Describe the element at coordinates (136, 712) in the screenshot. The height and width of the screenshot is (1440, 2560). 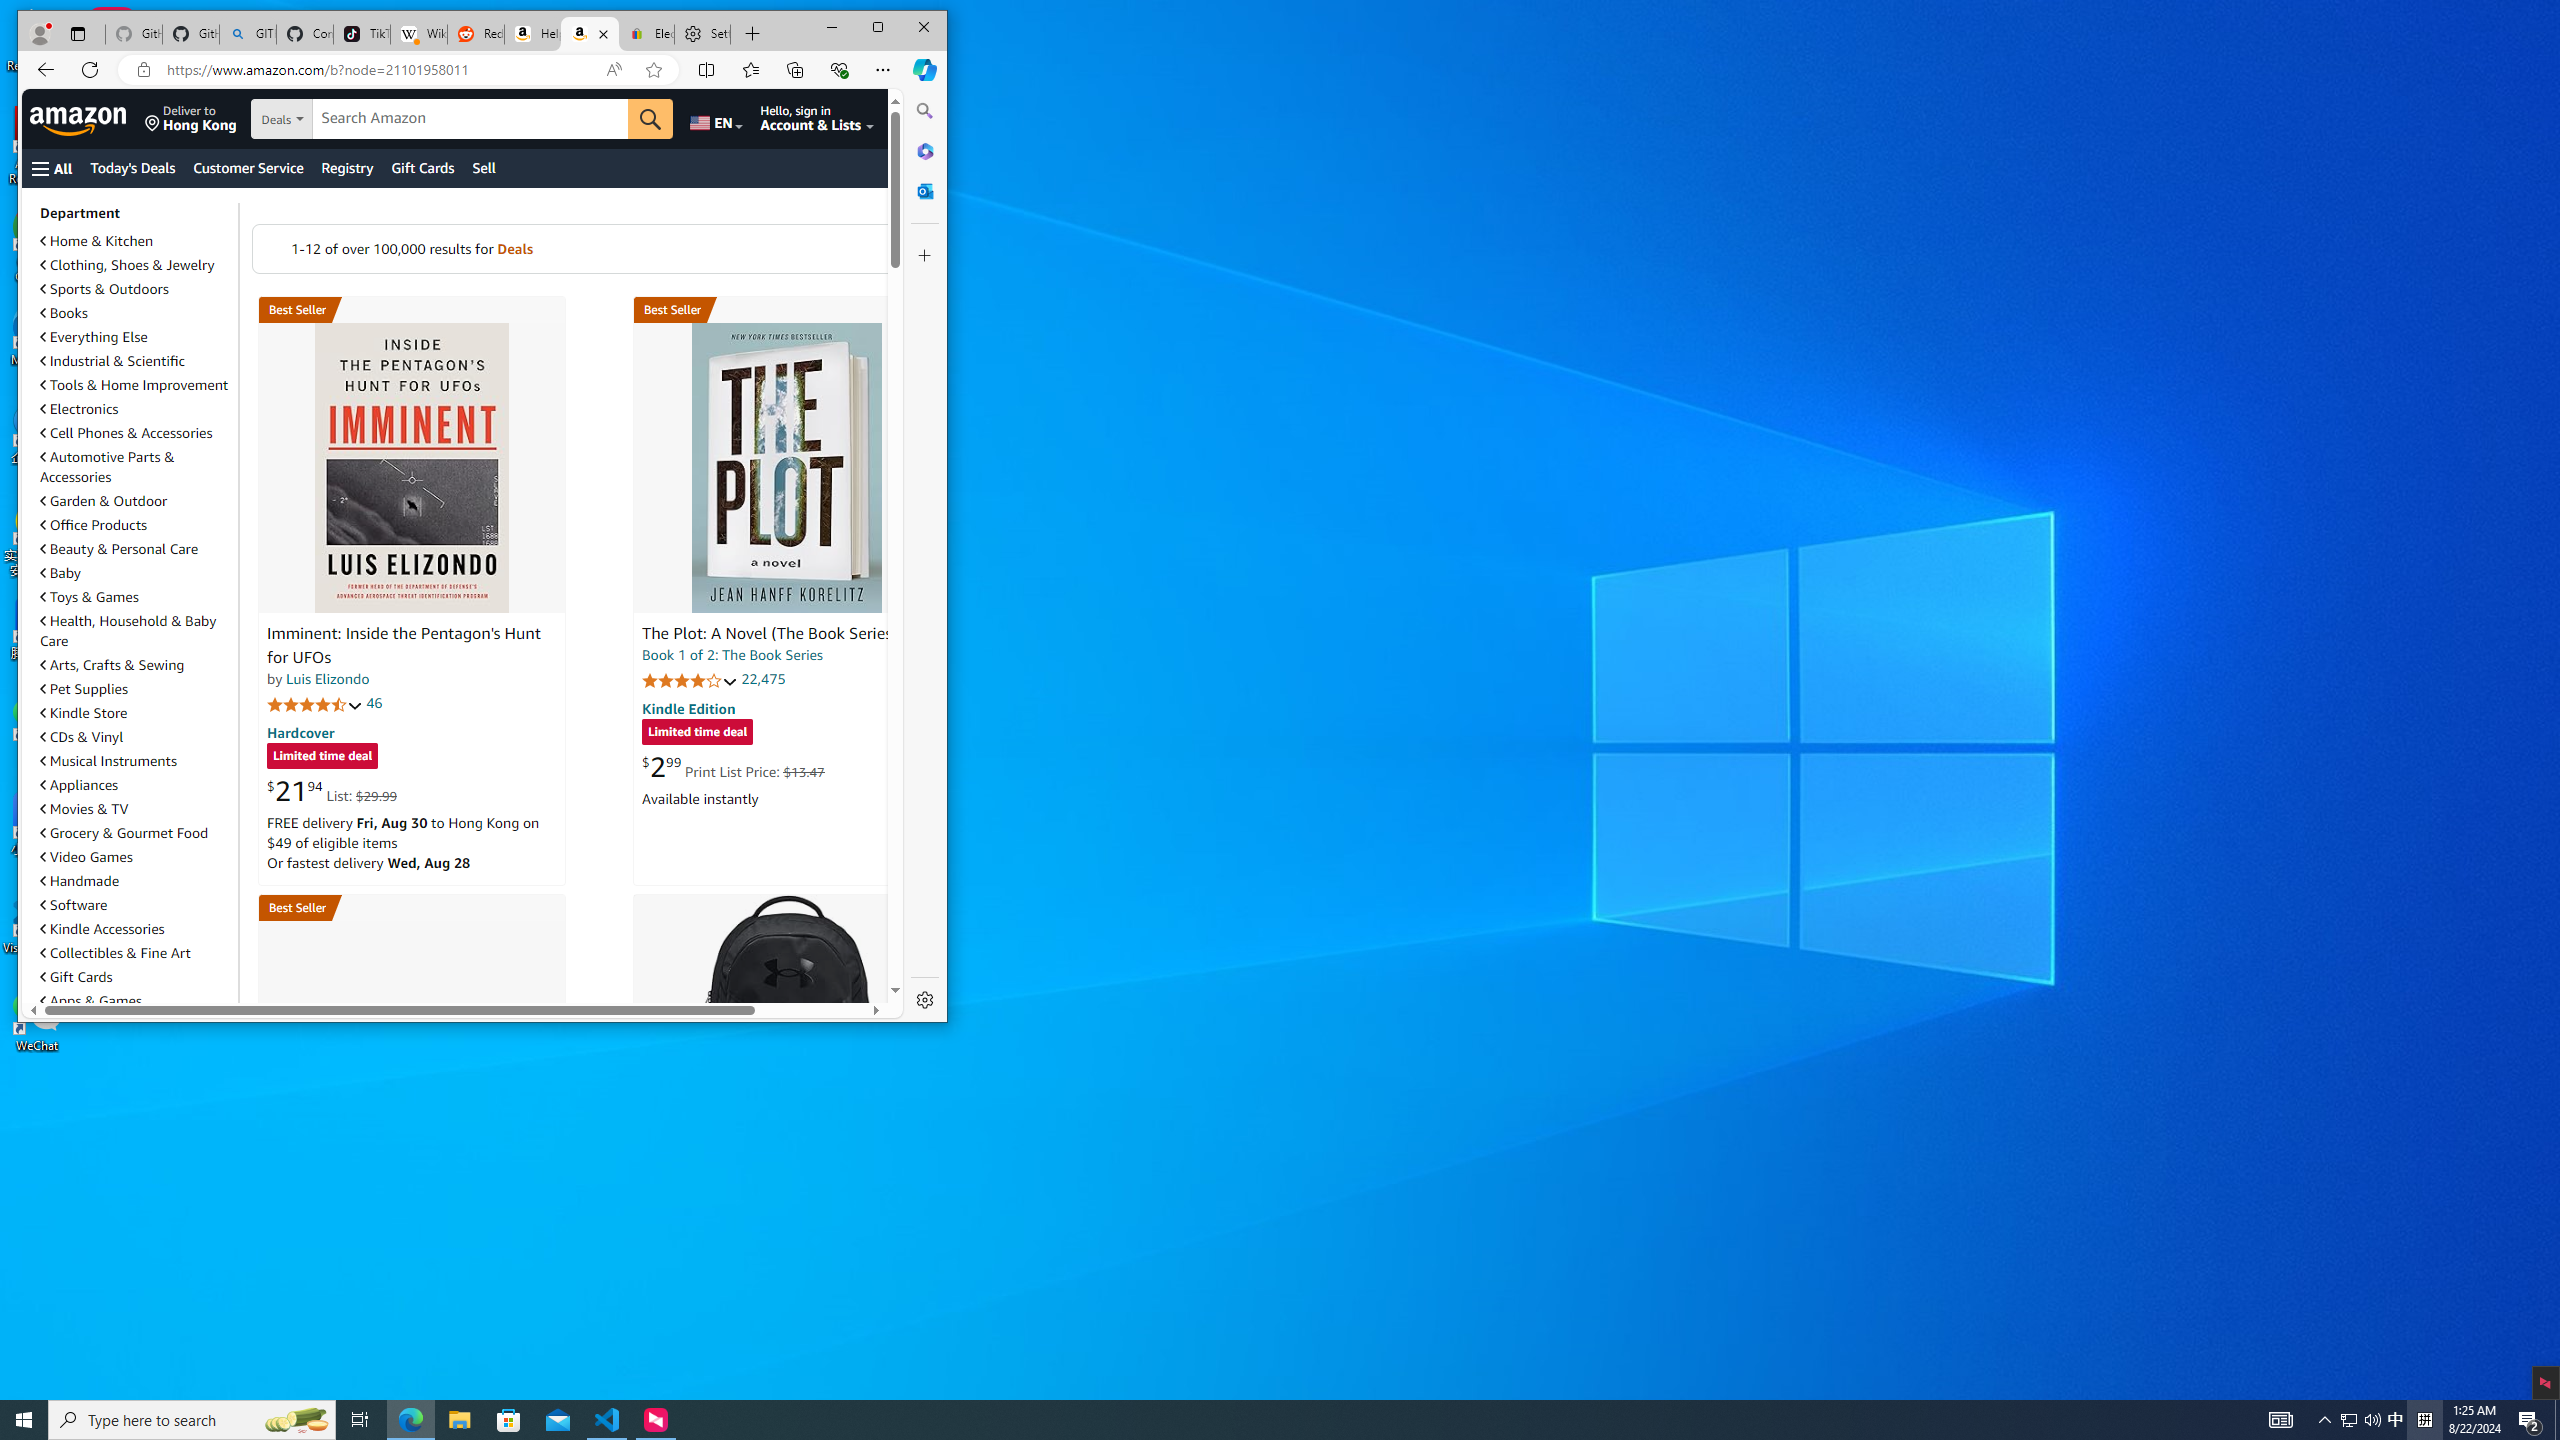
I see `Kindle Store` at that location.